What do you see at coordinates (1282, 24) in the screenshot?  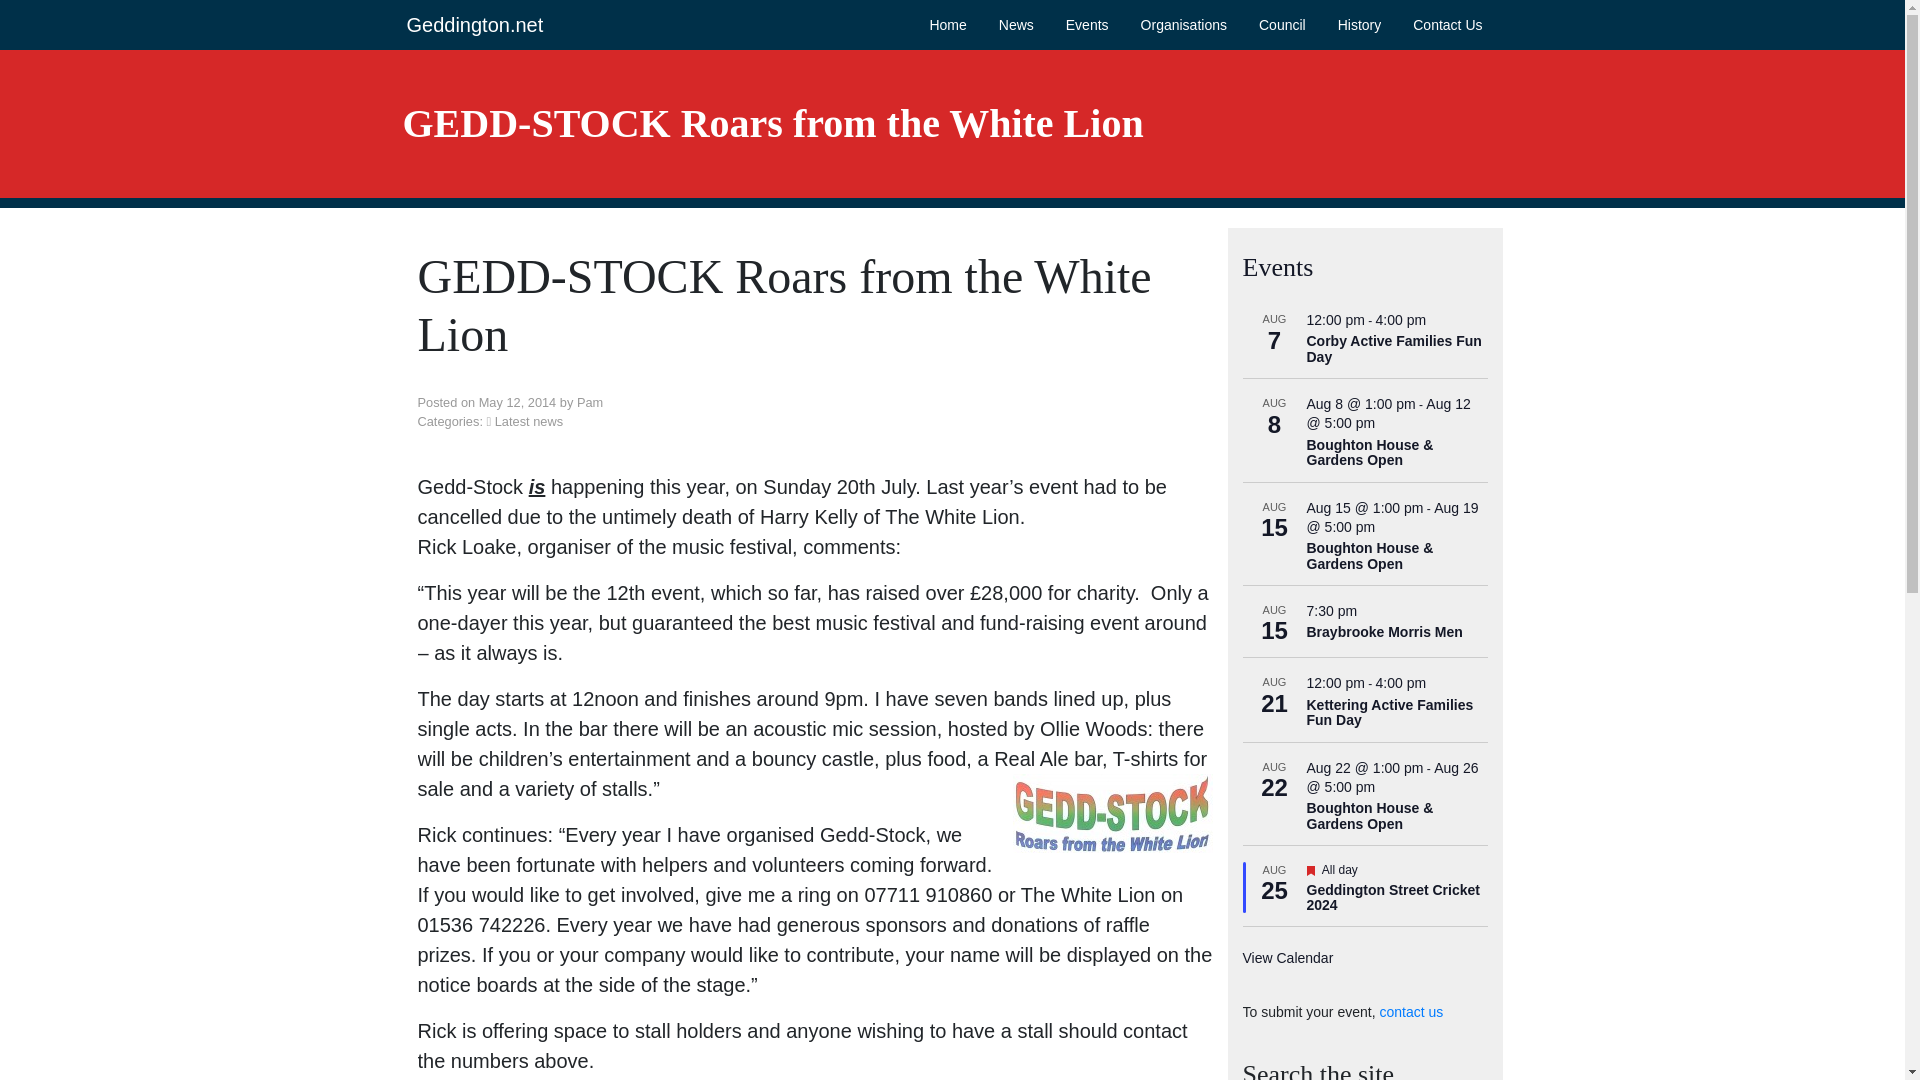 I see `Council` at bounding box center [1282, 24].